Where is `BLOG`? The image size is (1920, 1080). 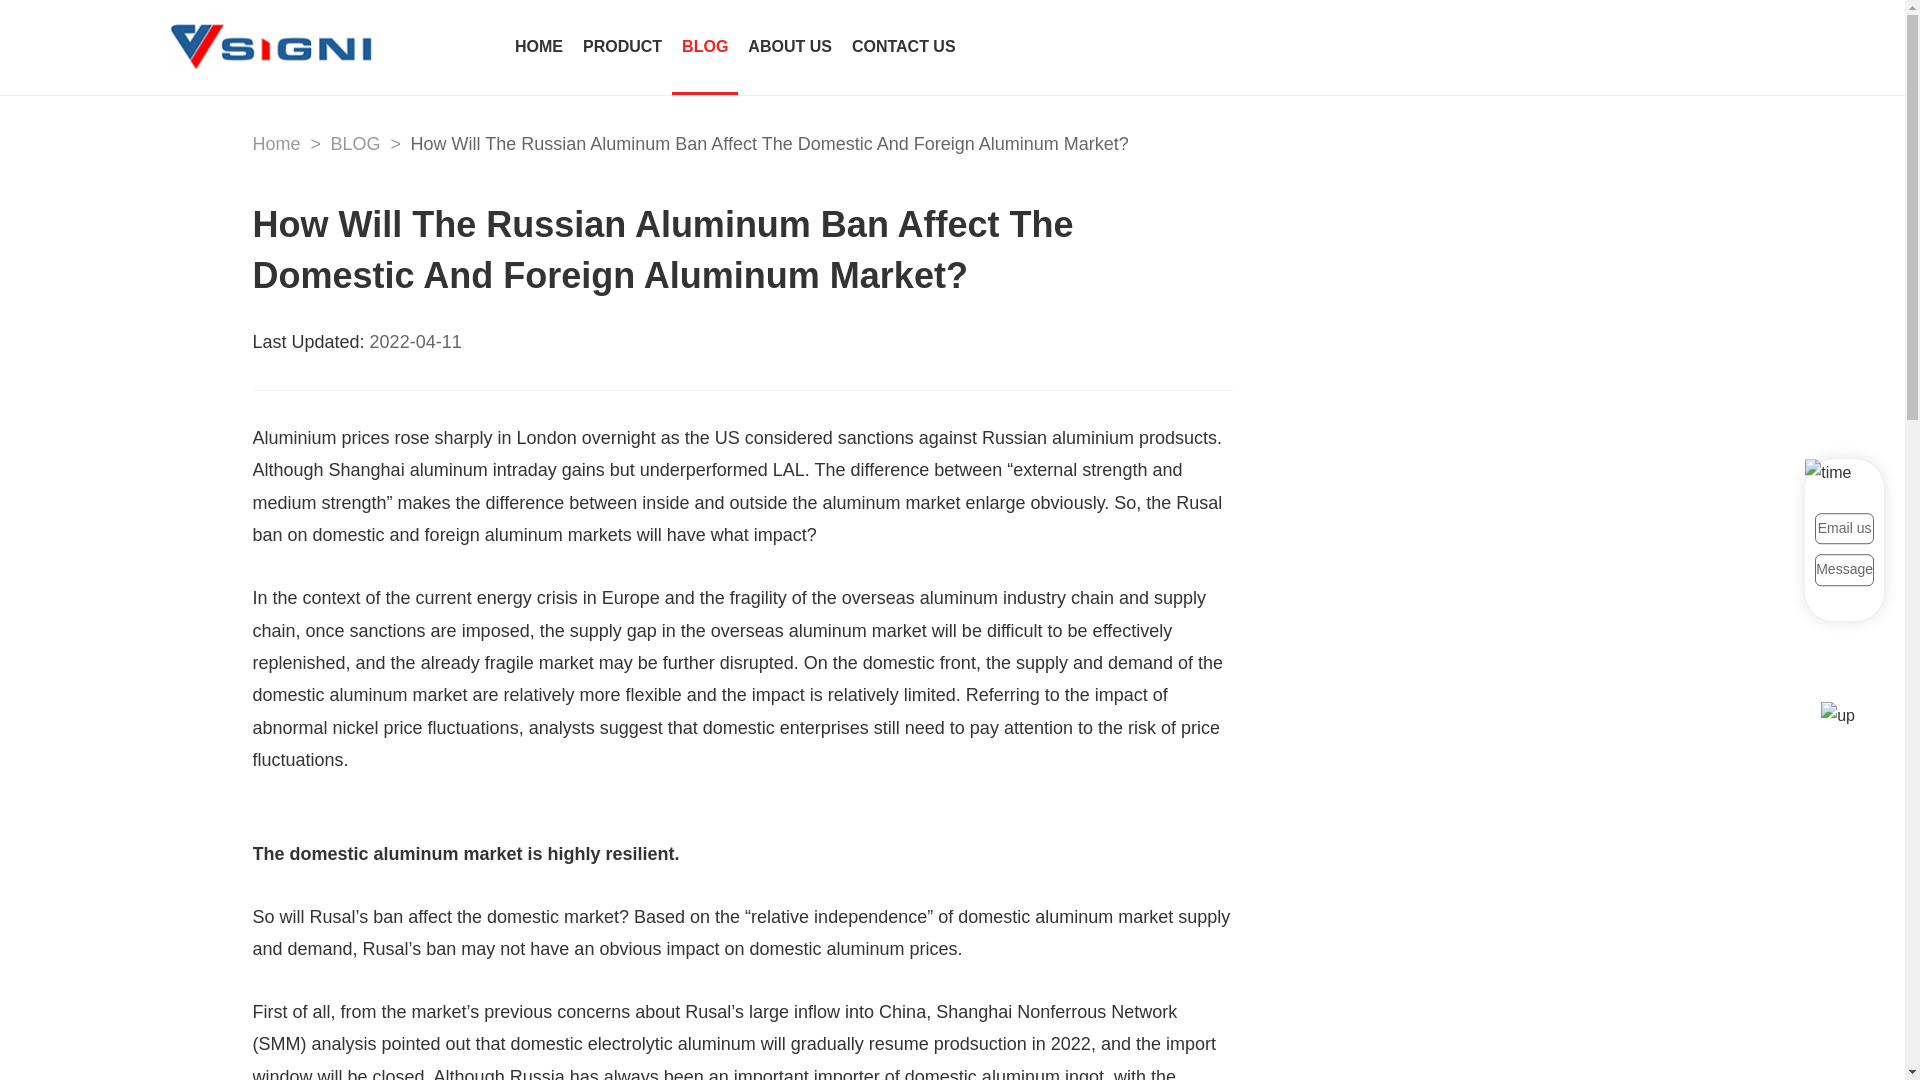
BLOG is located at coordinates (355, 144).